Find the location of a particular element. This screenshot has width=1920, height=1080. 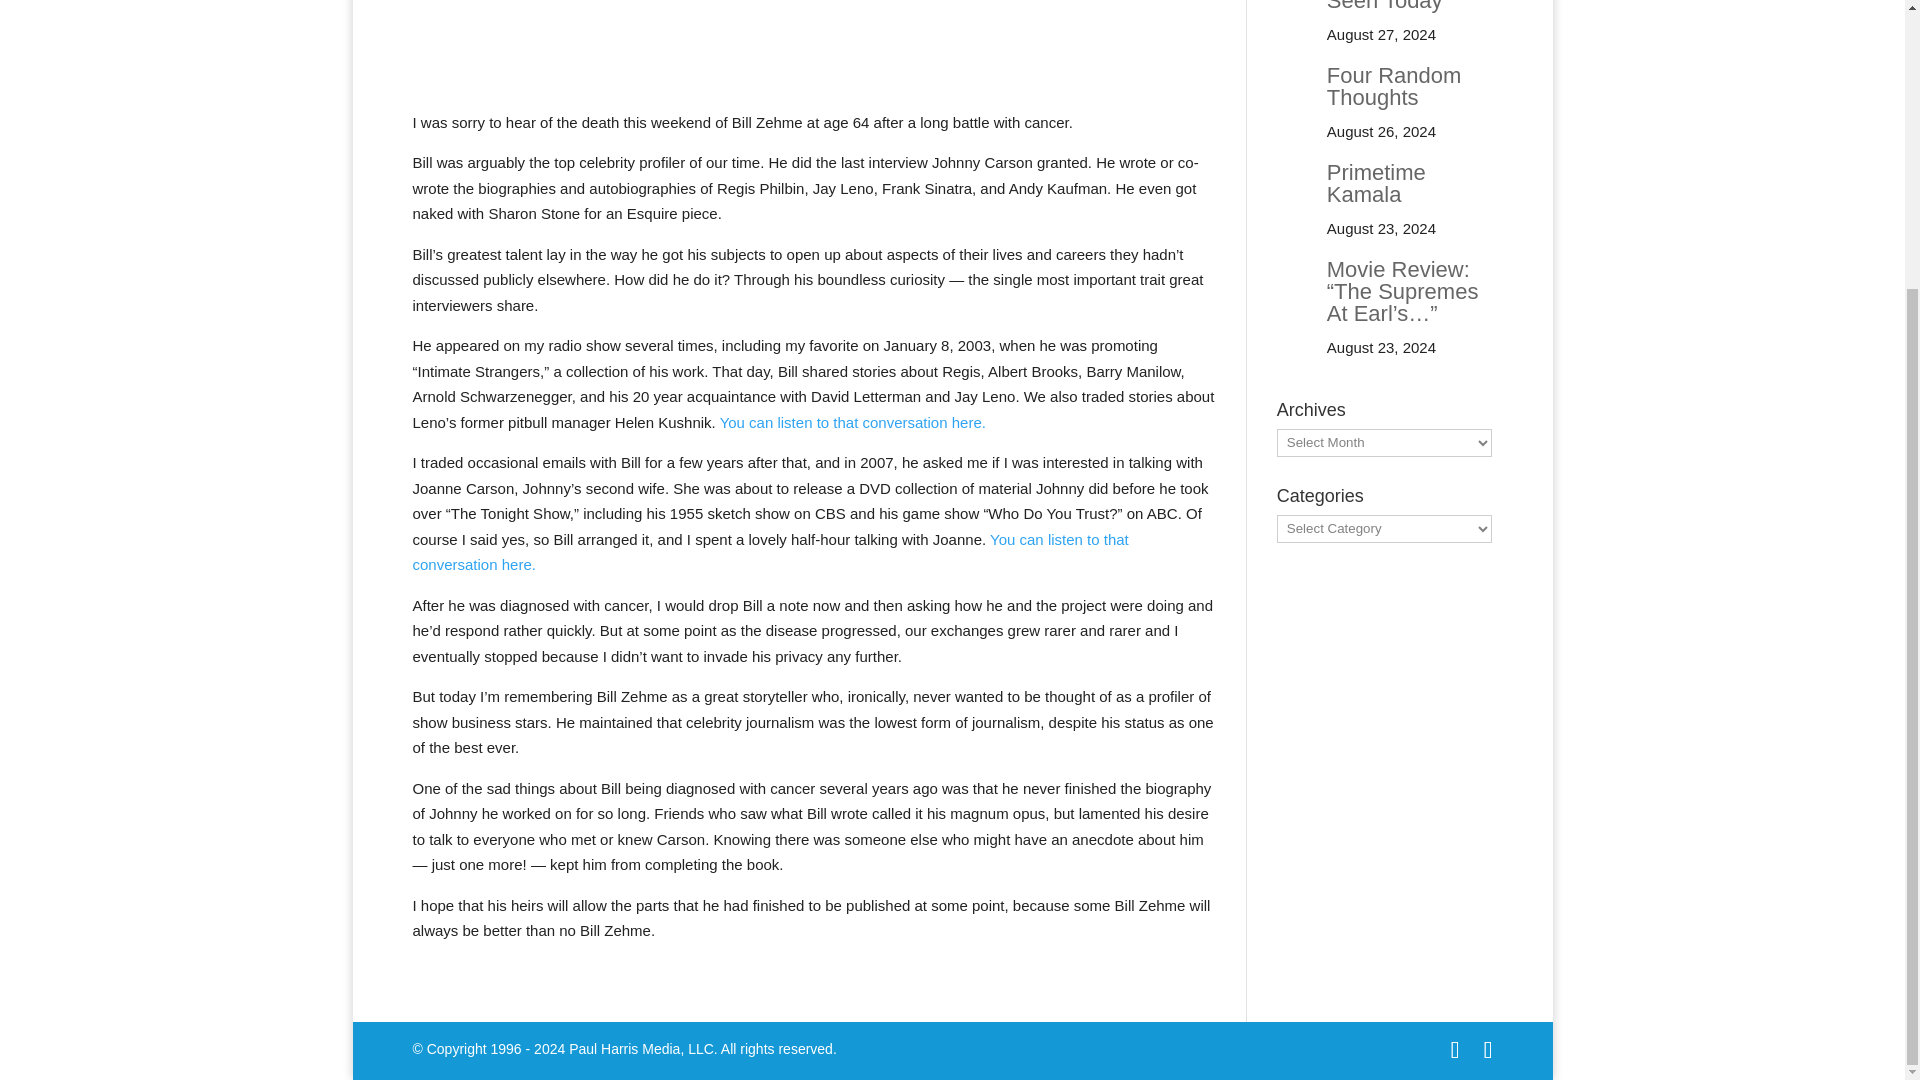

Primetime Kamala is located at coordinates (1376, 183).